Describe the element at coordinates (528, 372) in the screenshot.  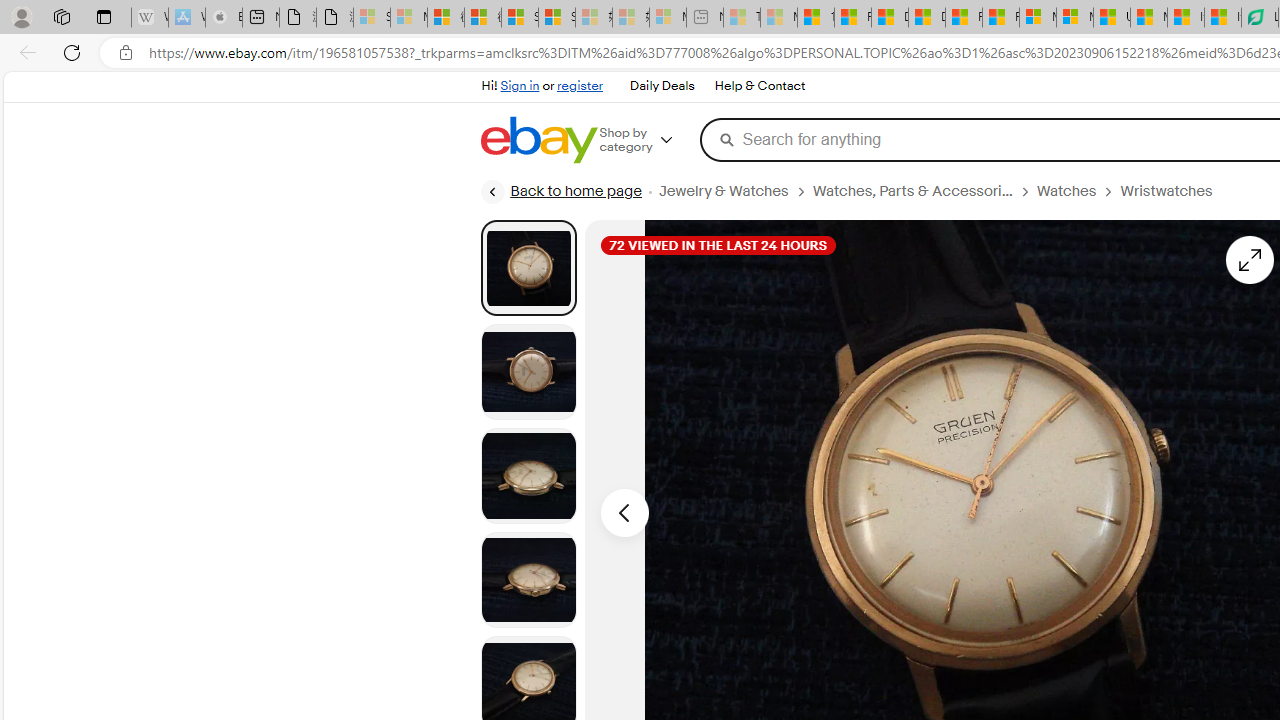
I see `Picture 2 of 8` at that location.